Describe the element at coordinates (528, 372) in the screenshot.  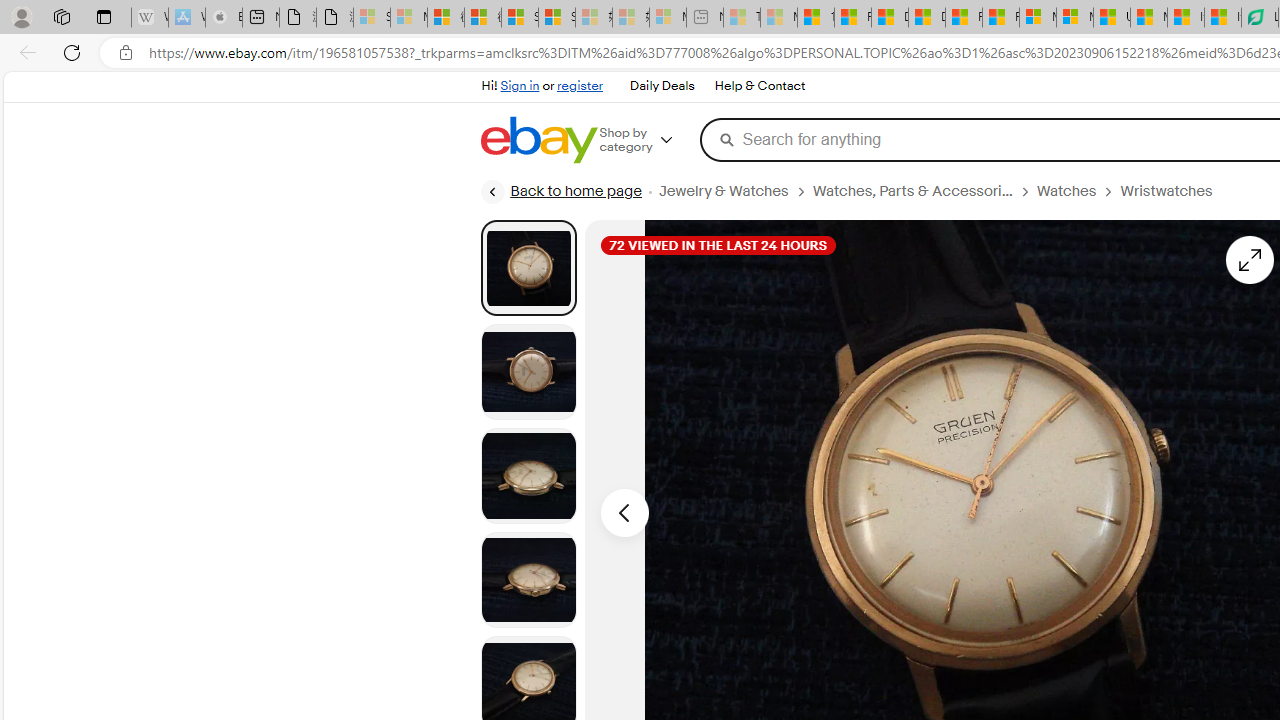
I see `Picture 2 of 8` at that location.